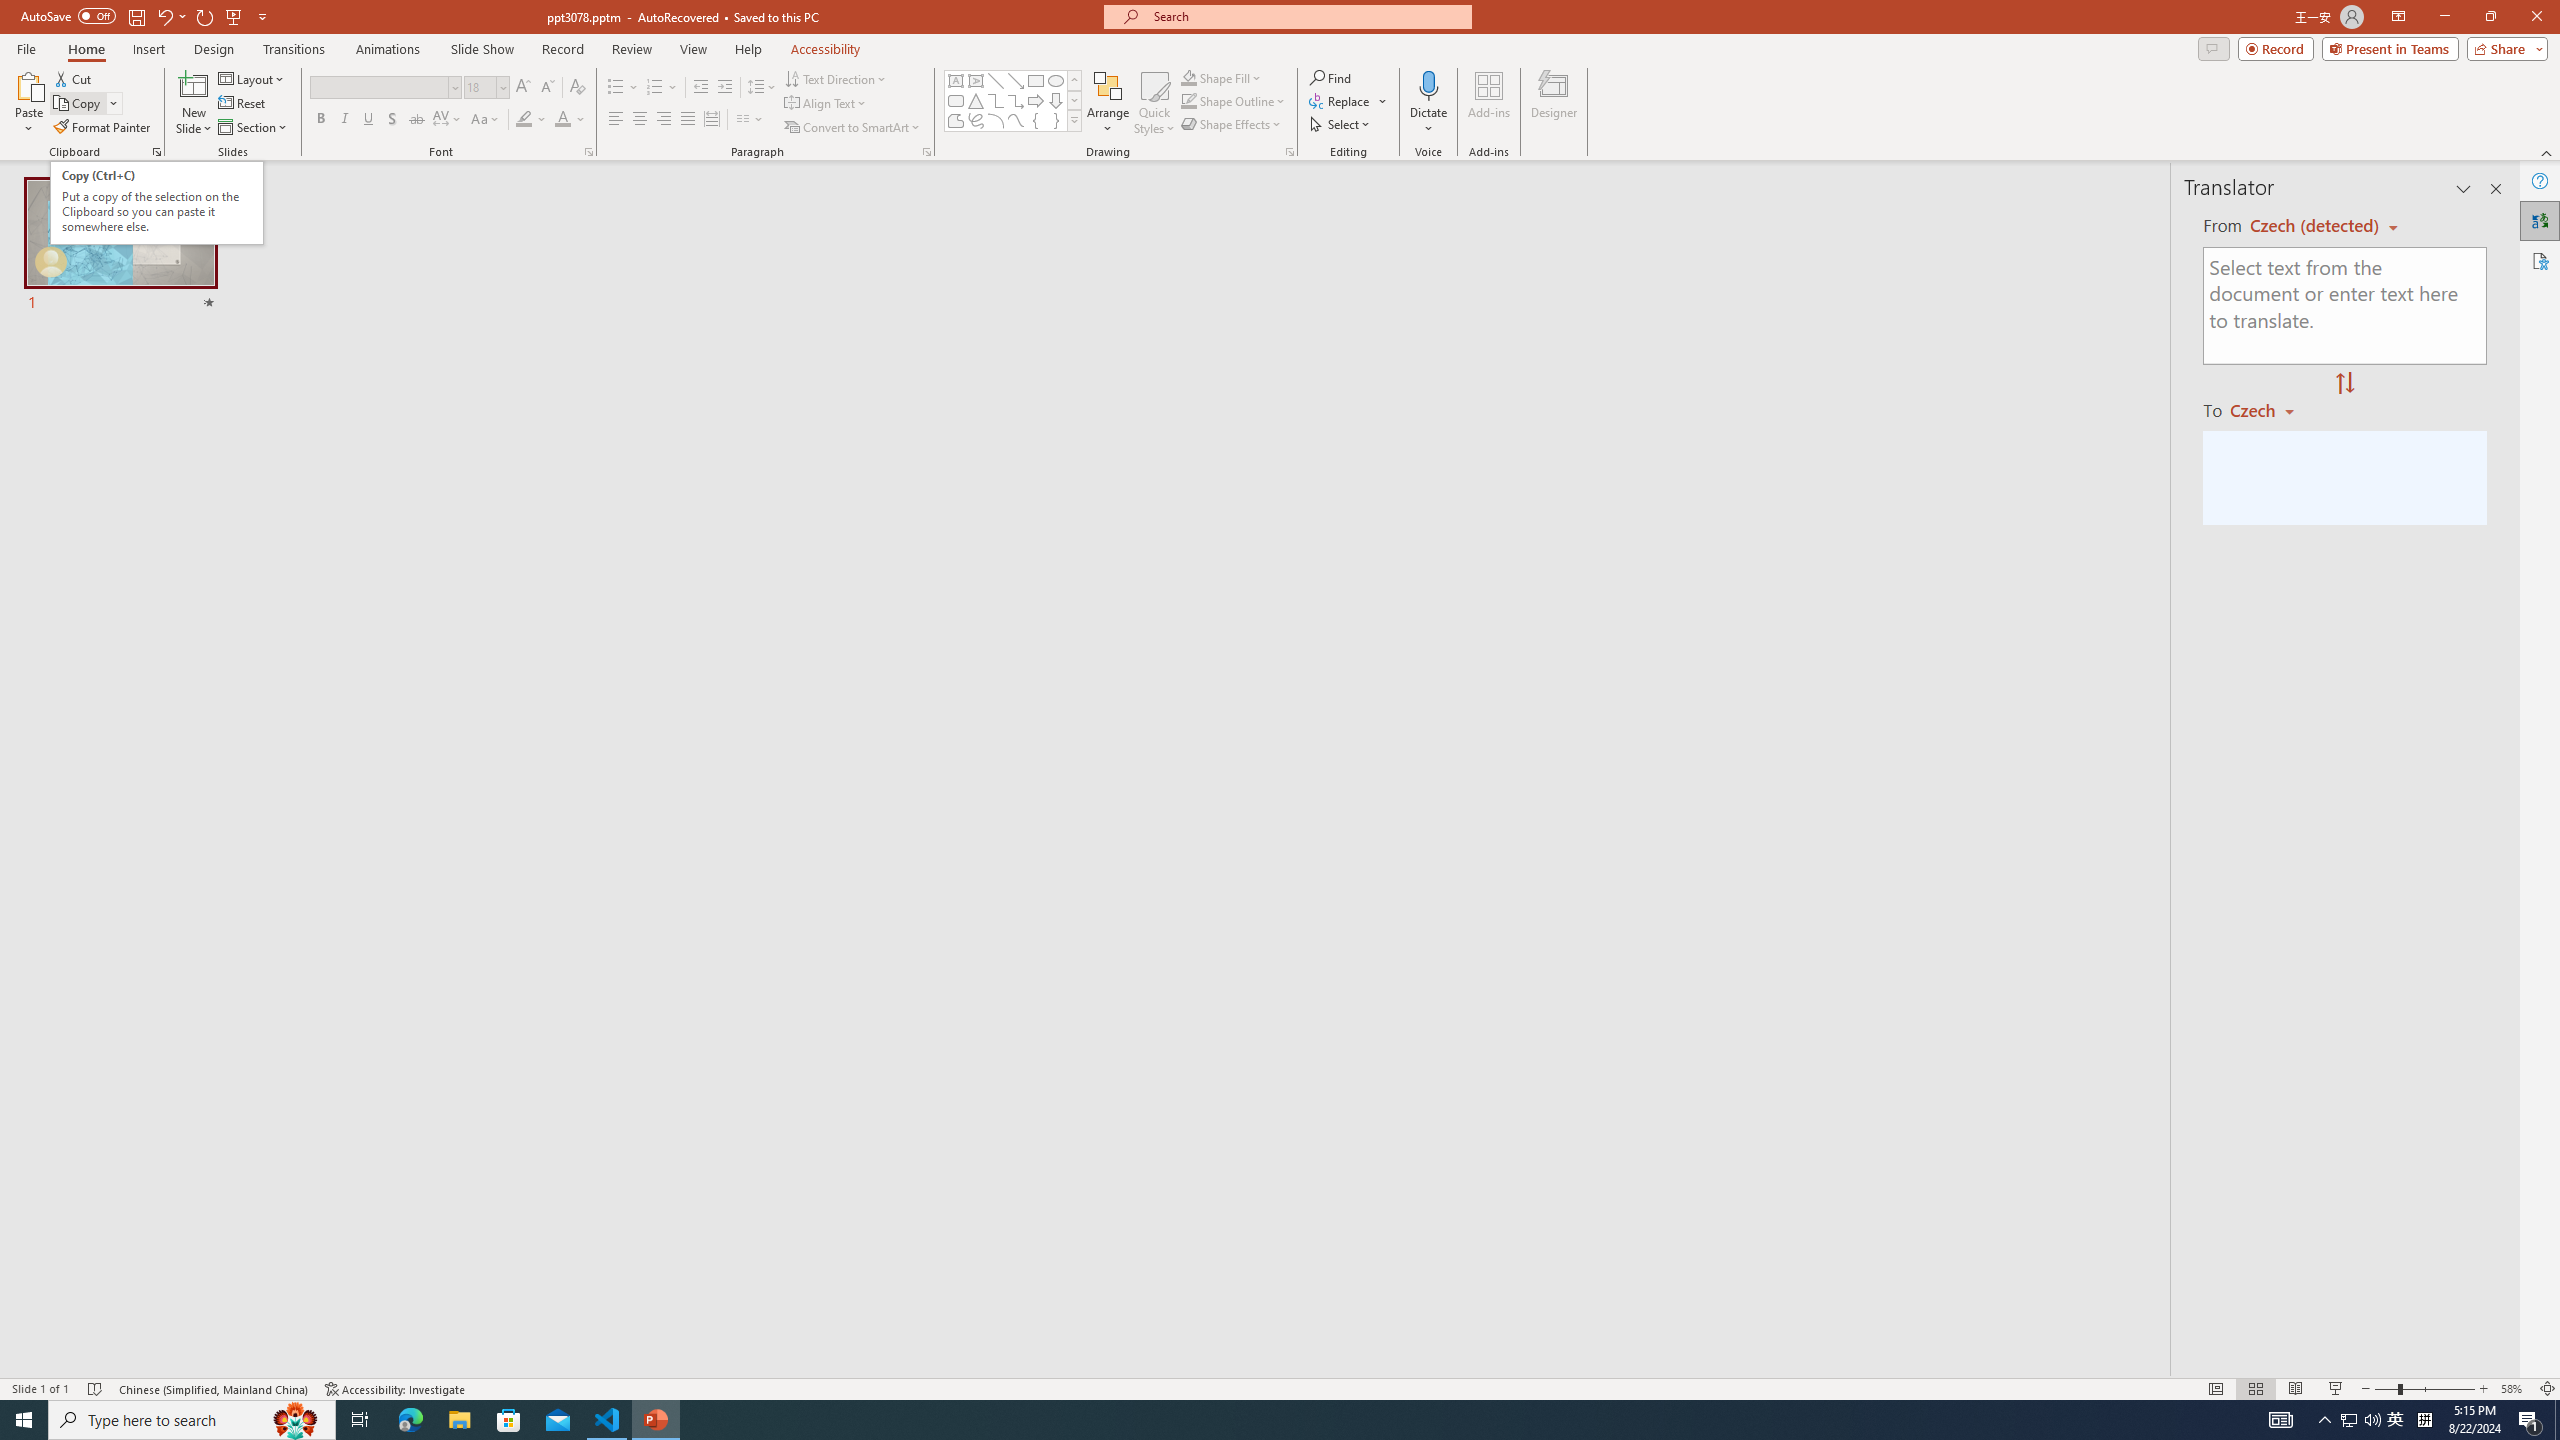 The height and width of the screenshot is (1440, 2560). What do you see at coordinates (2390, 48) in the screenshot?
I see `Present in Teams` at bounding box center [2390, 48].